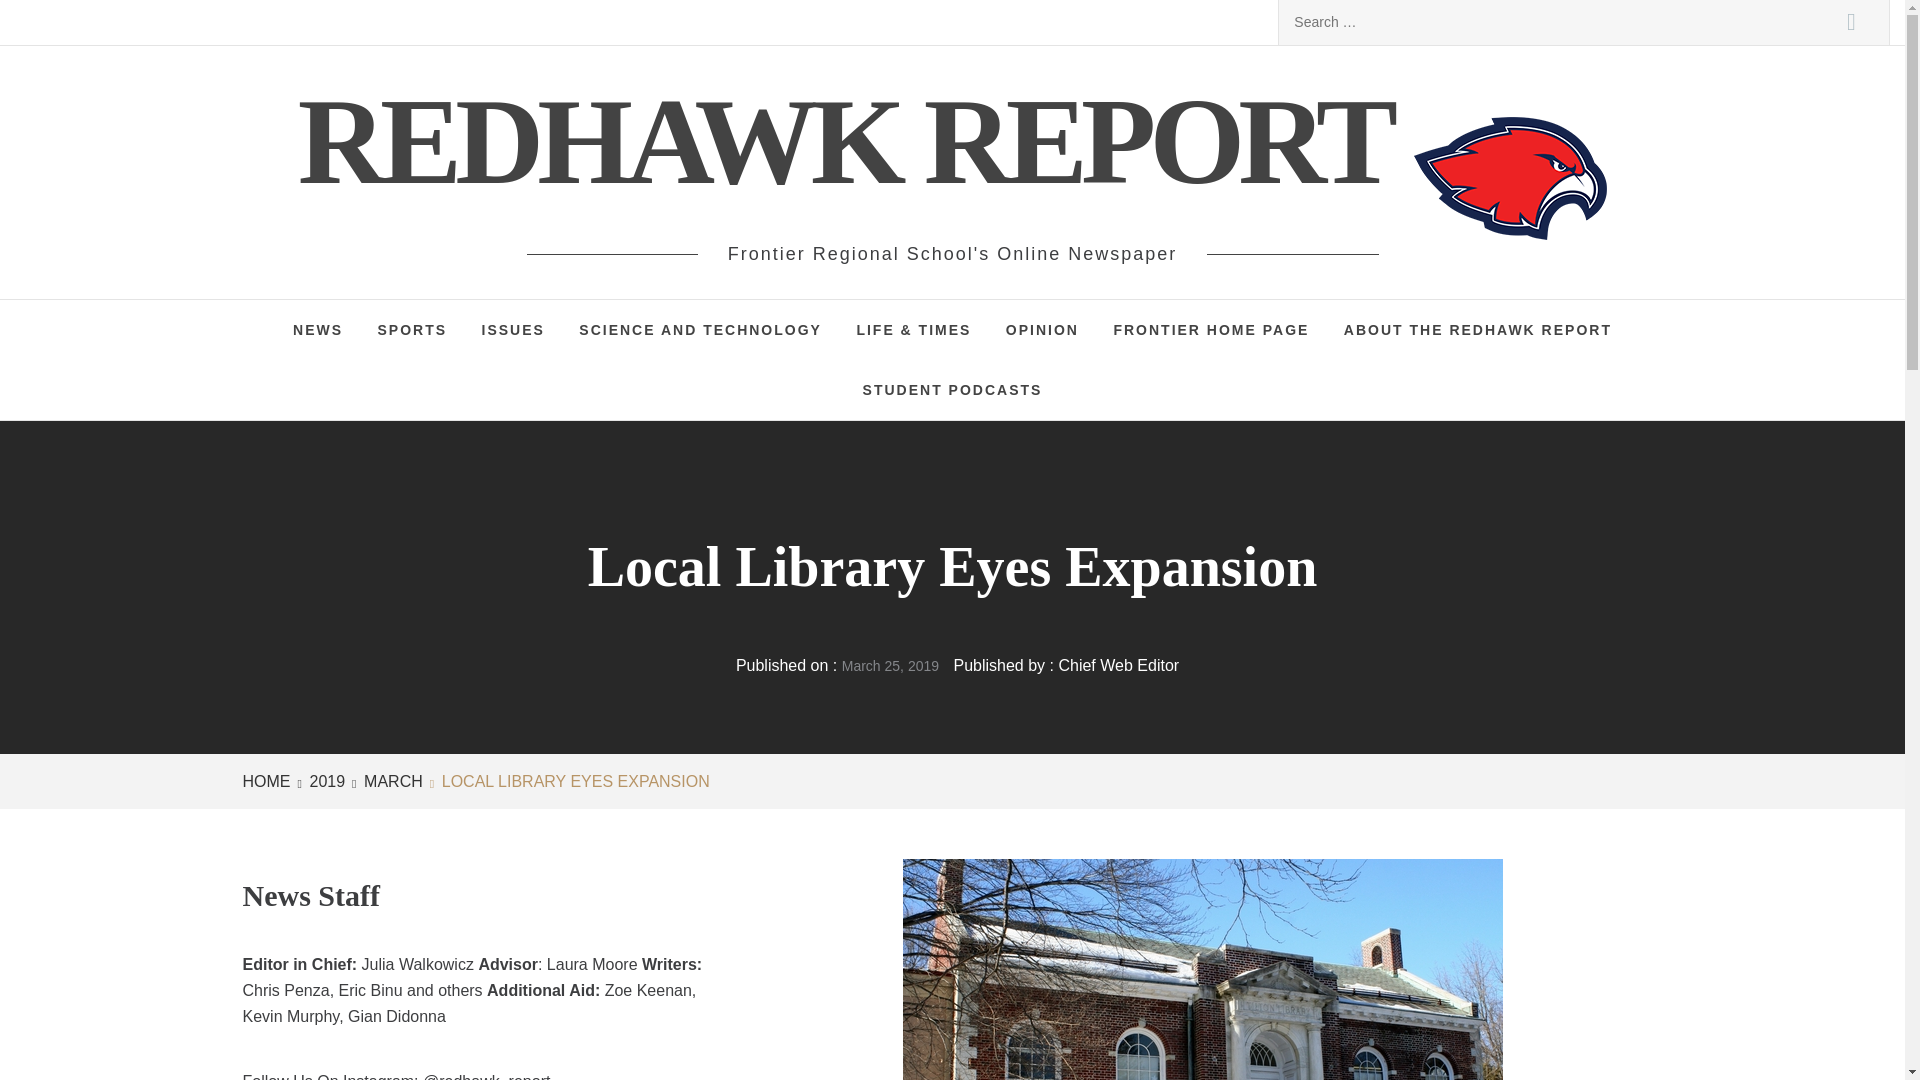  I want to click on ABOUT THE REDHAWK REPORT, so click(1477, 330).